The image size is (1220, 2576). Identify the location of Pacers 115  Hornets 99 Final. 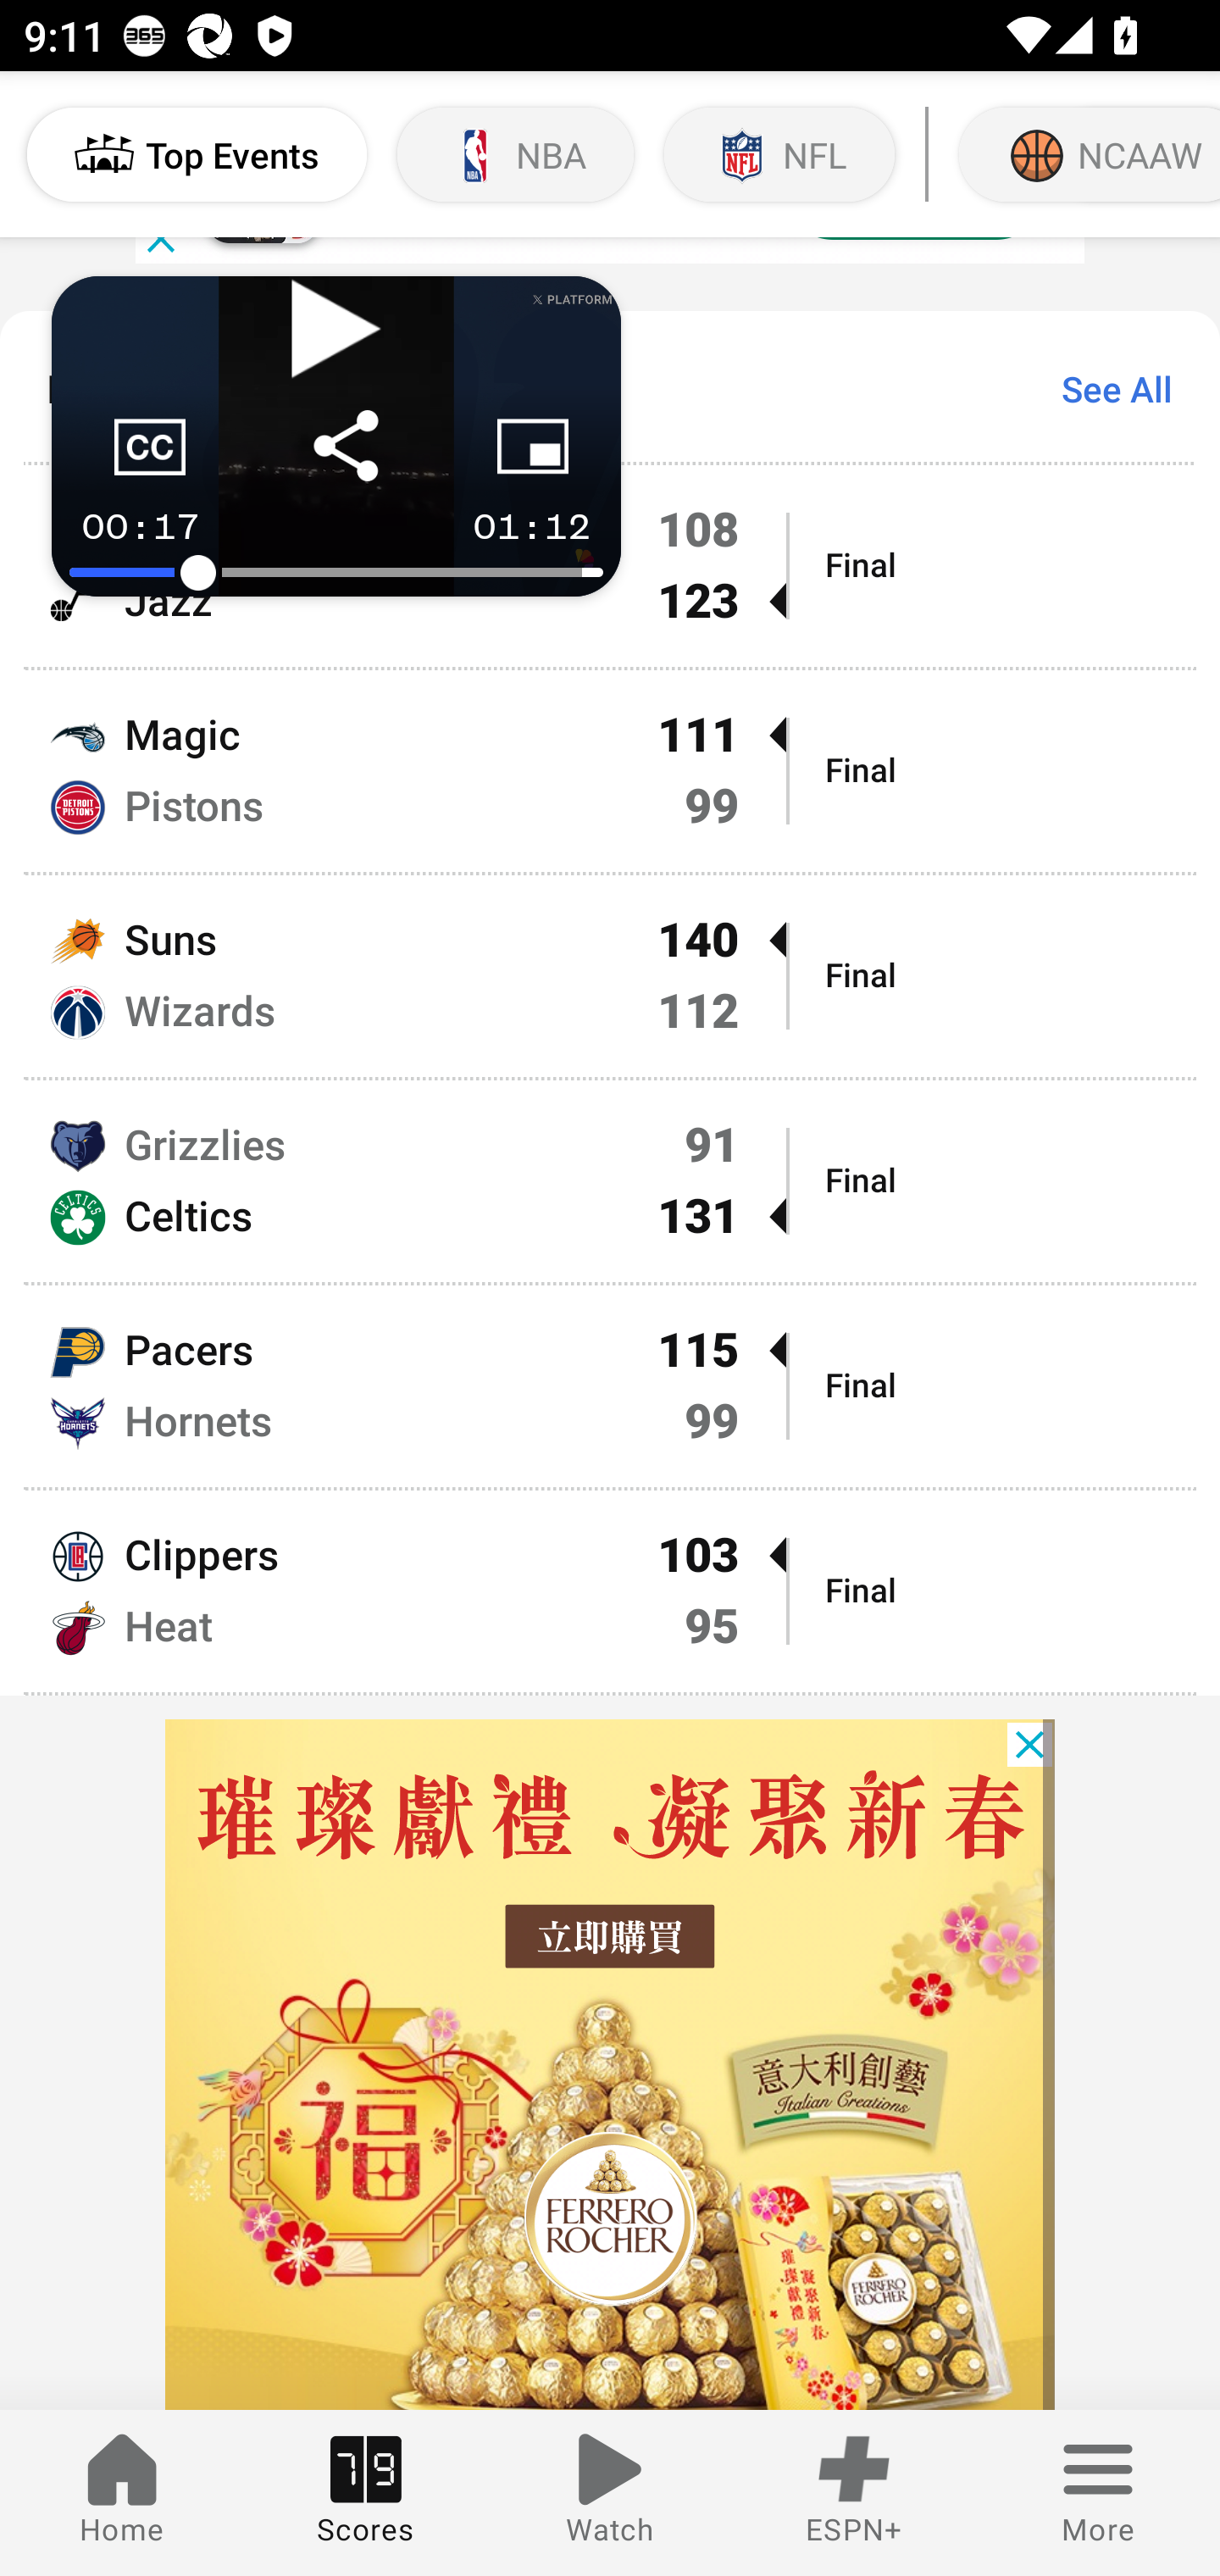
(610, 1385).